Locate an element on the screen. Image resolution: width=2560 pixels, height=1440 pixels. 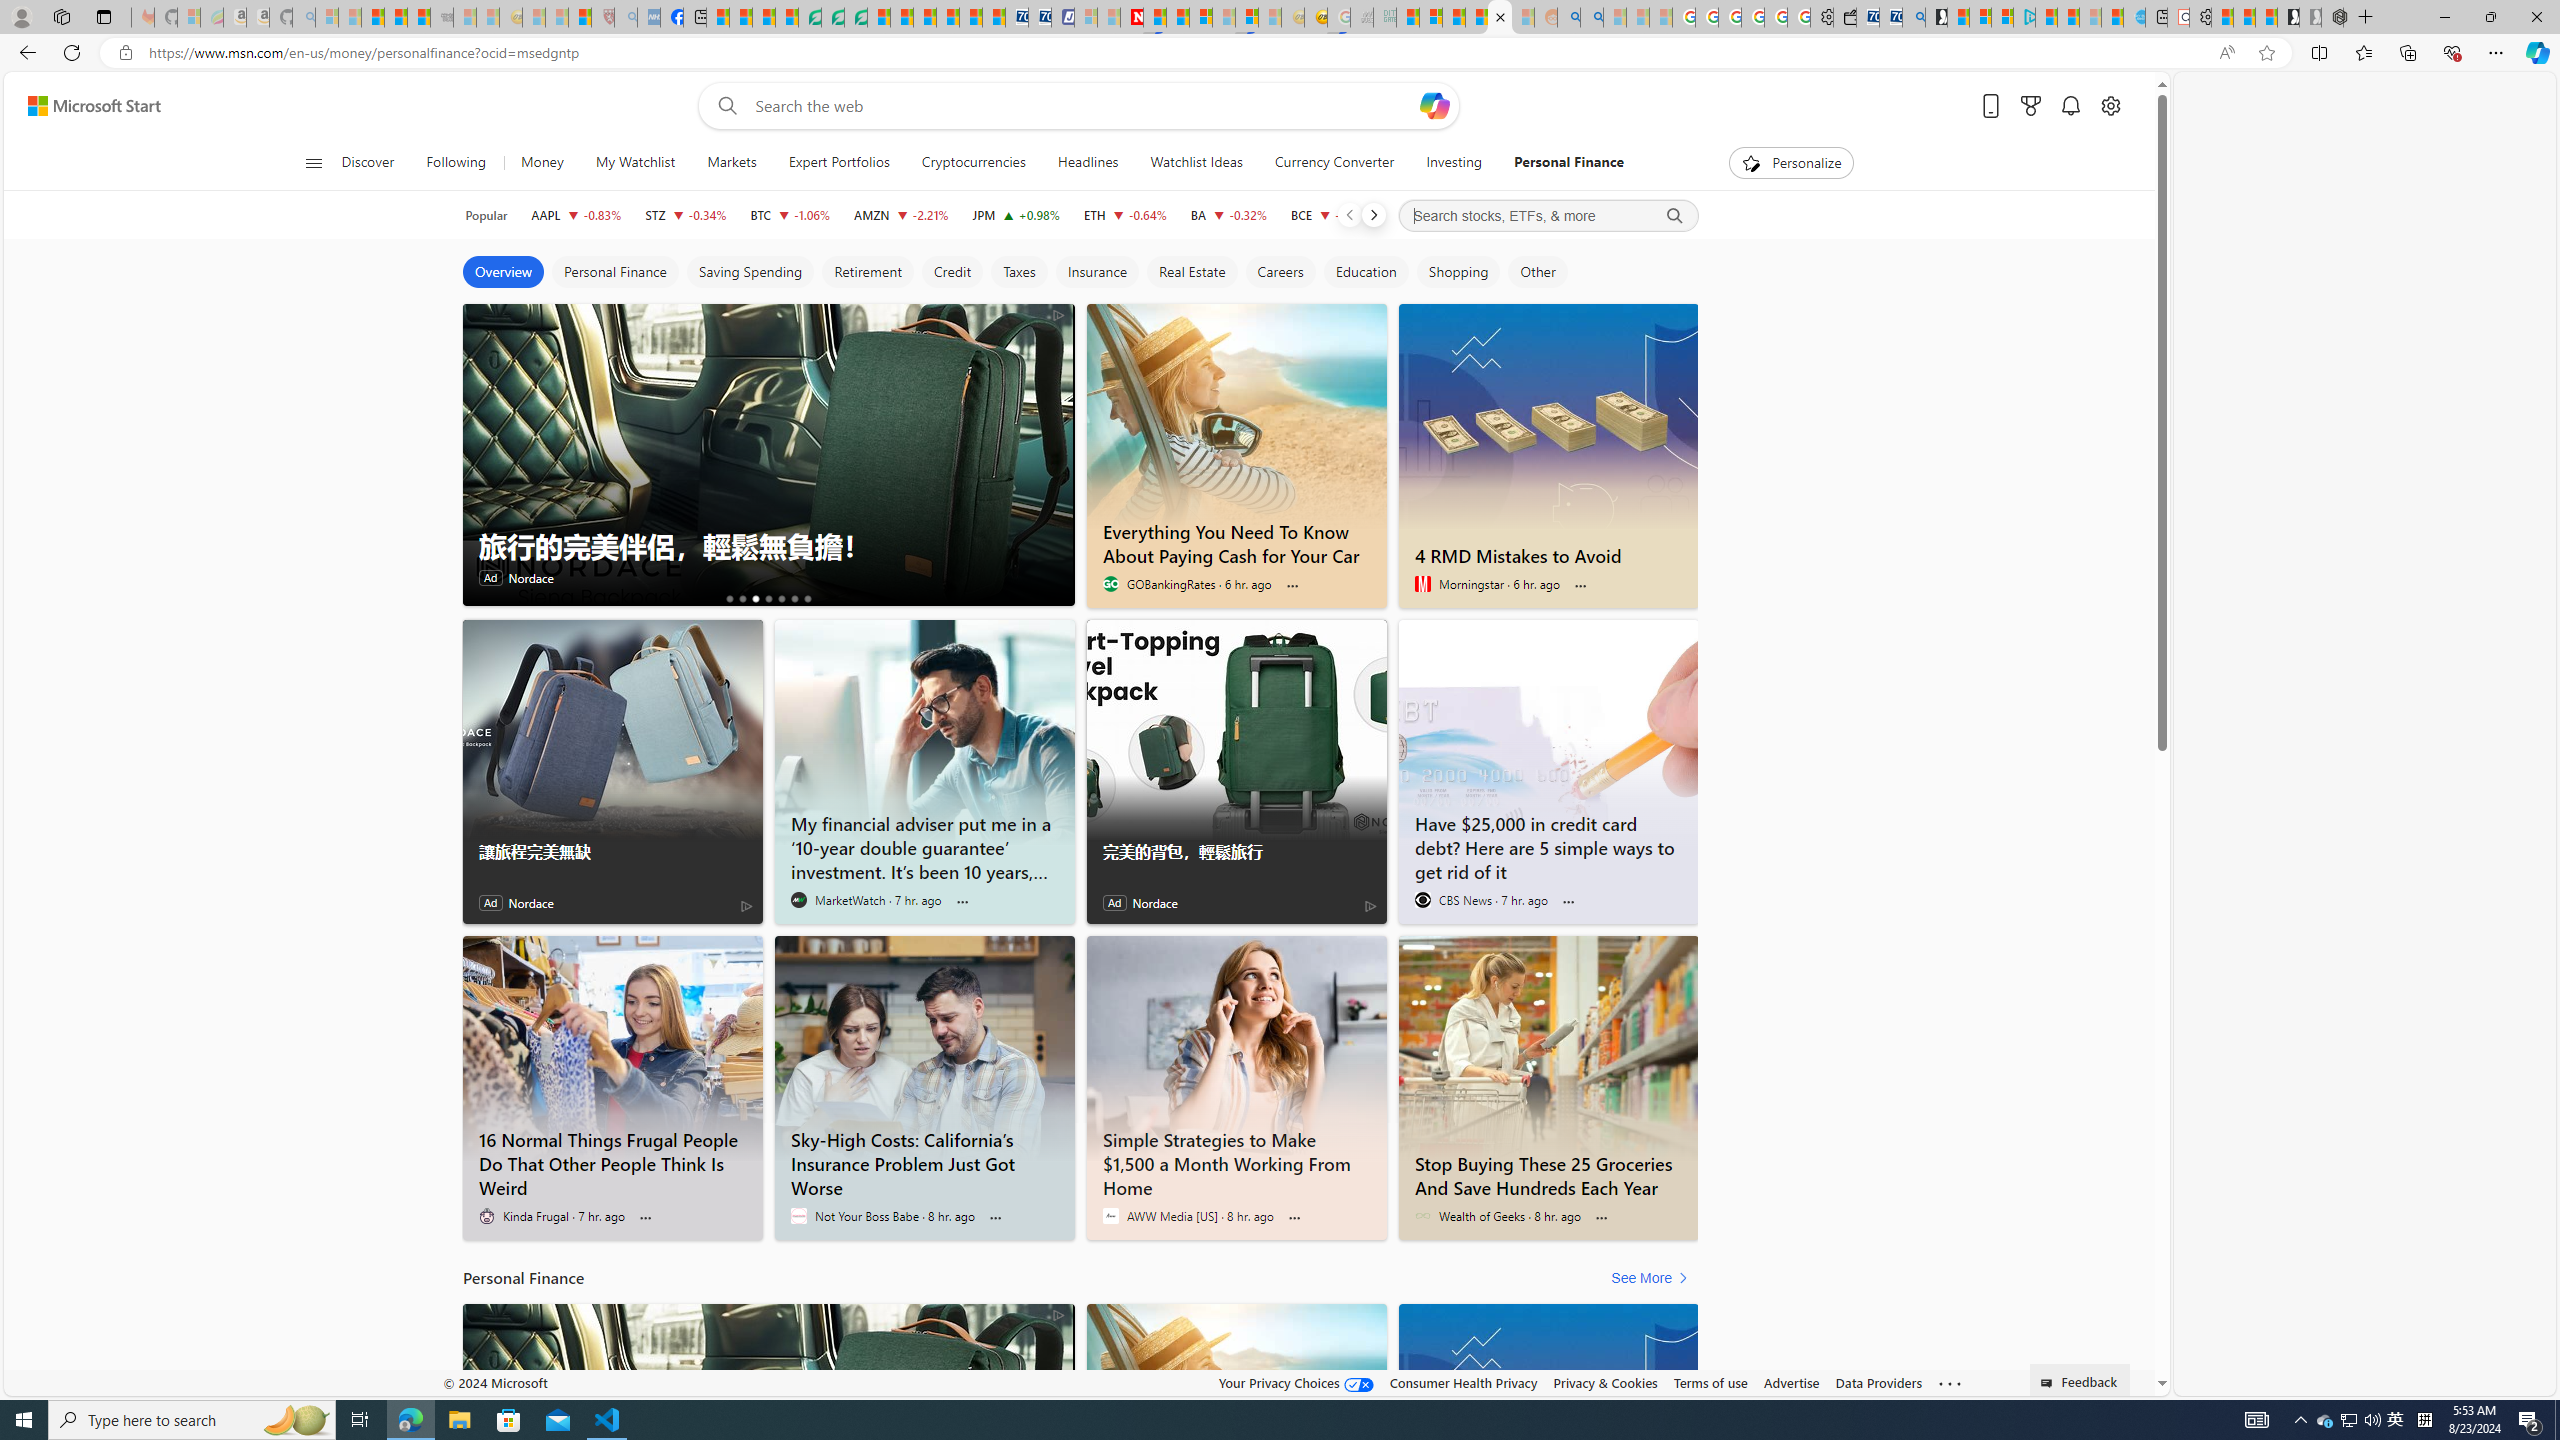
Wealth of Geeks is located at coordinates (1422, 1216).